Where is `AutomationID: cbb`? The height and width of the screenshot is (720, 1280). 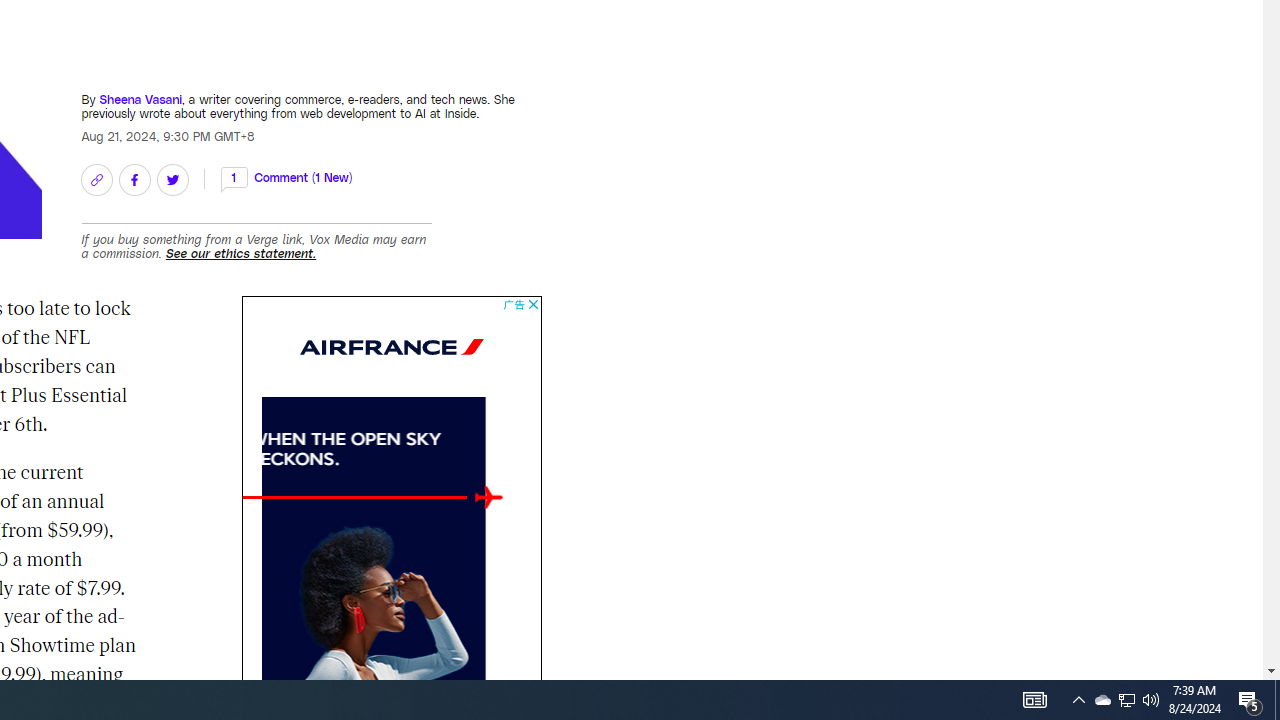
AutomationID: cbb is located at coordinates (532, 304).